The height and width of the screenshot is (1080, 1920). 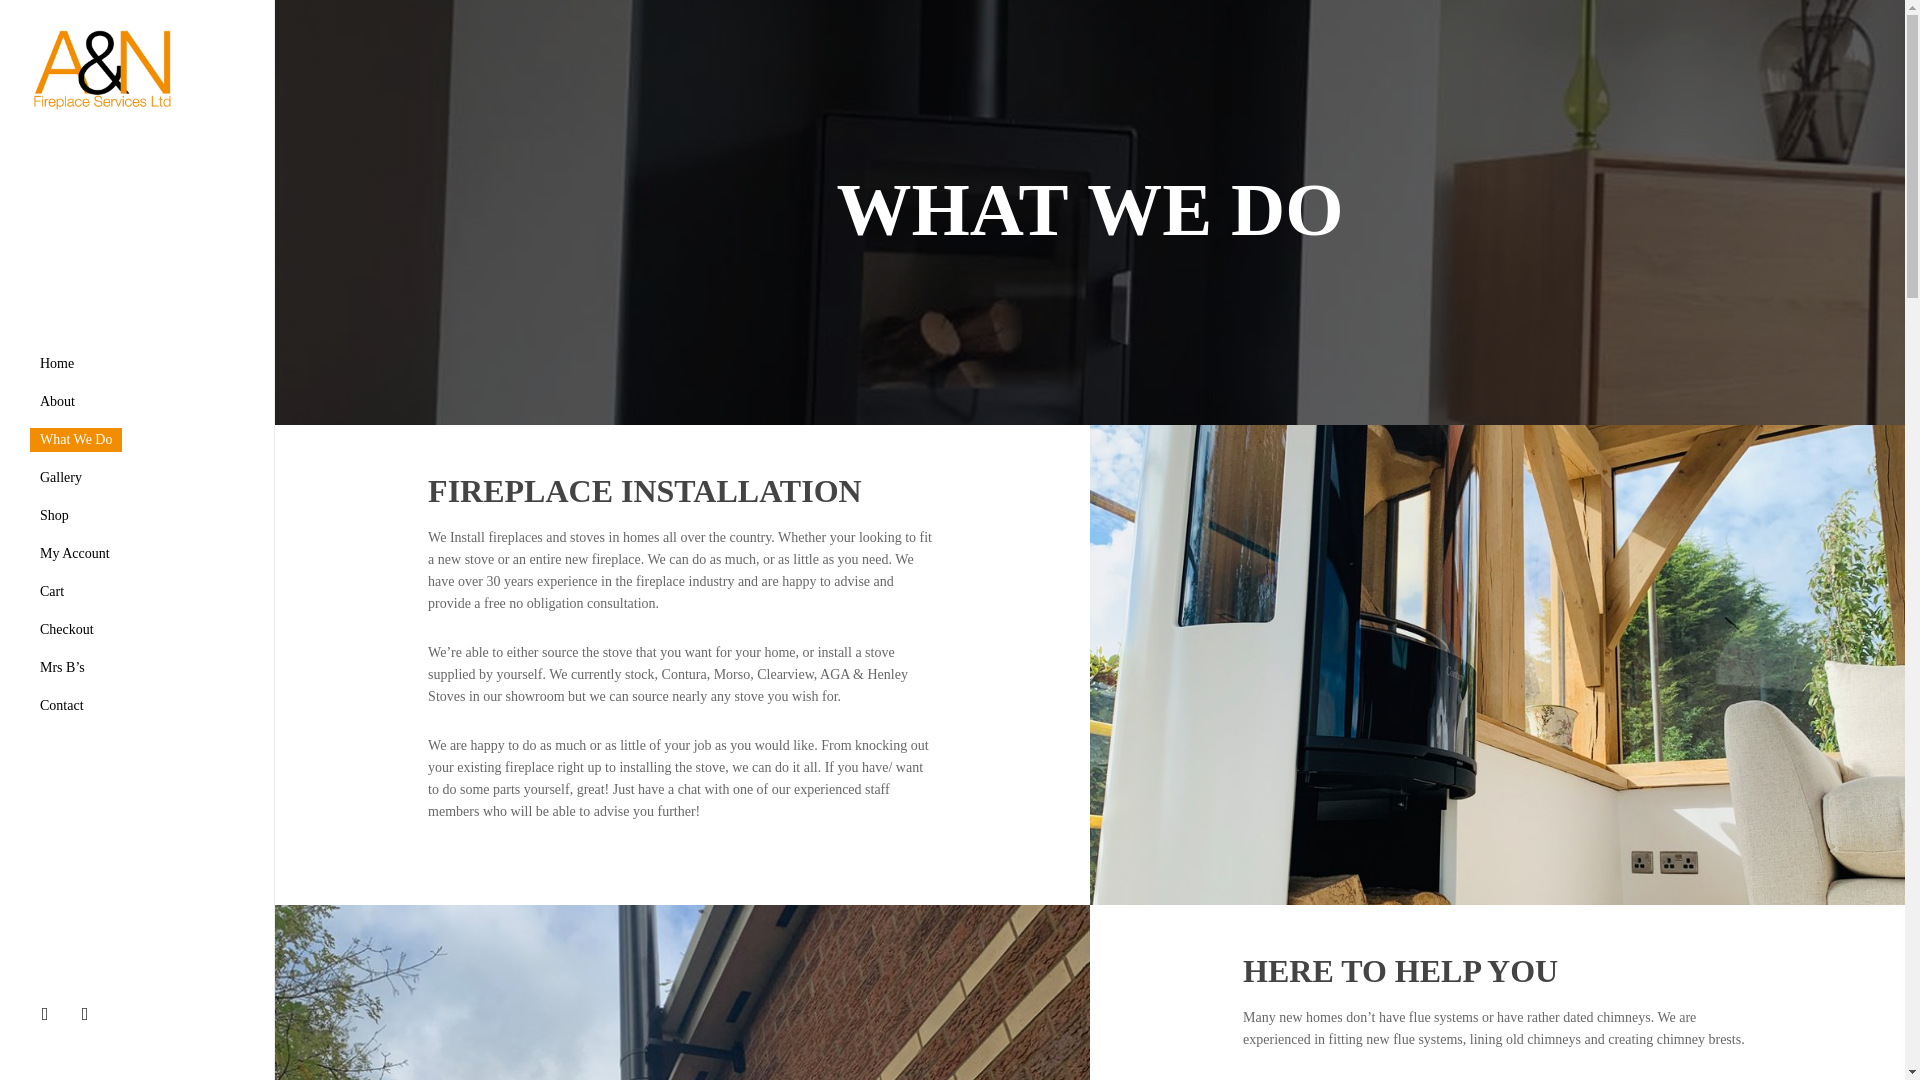 I want to click on Checkout, so click(x=66, y=629).